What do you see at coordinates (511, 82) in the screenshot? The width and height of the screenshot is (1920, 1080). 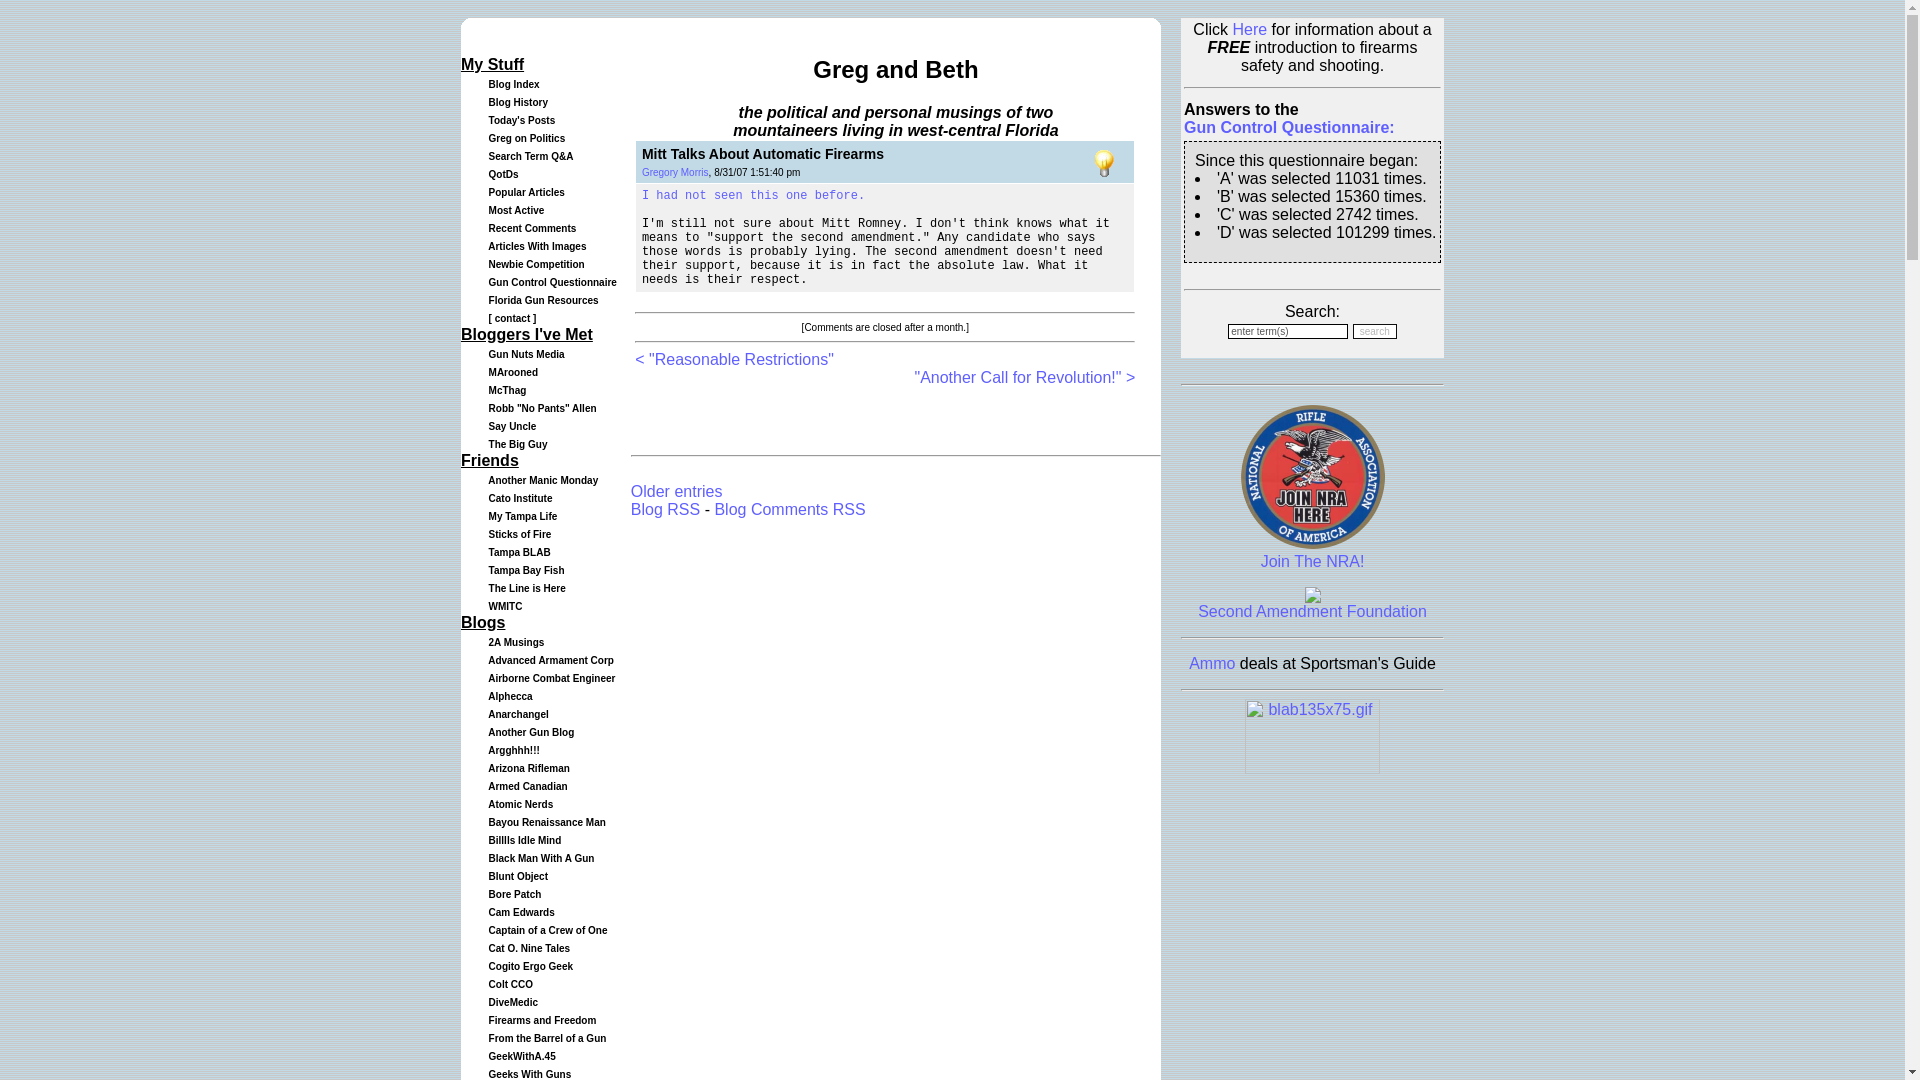 I see `  Blog Index` at bounding box center [511, 82].